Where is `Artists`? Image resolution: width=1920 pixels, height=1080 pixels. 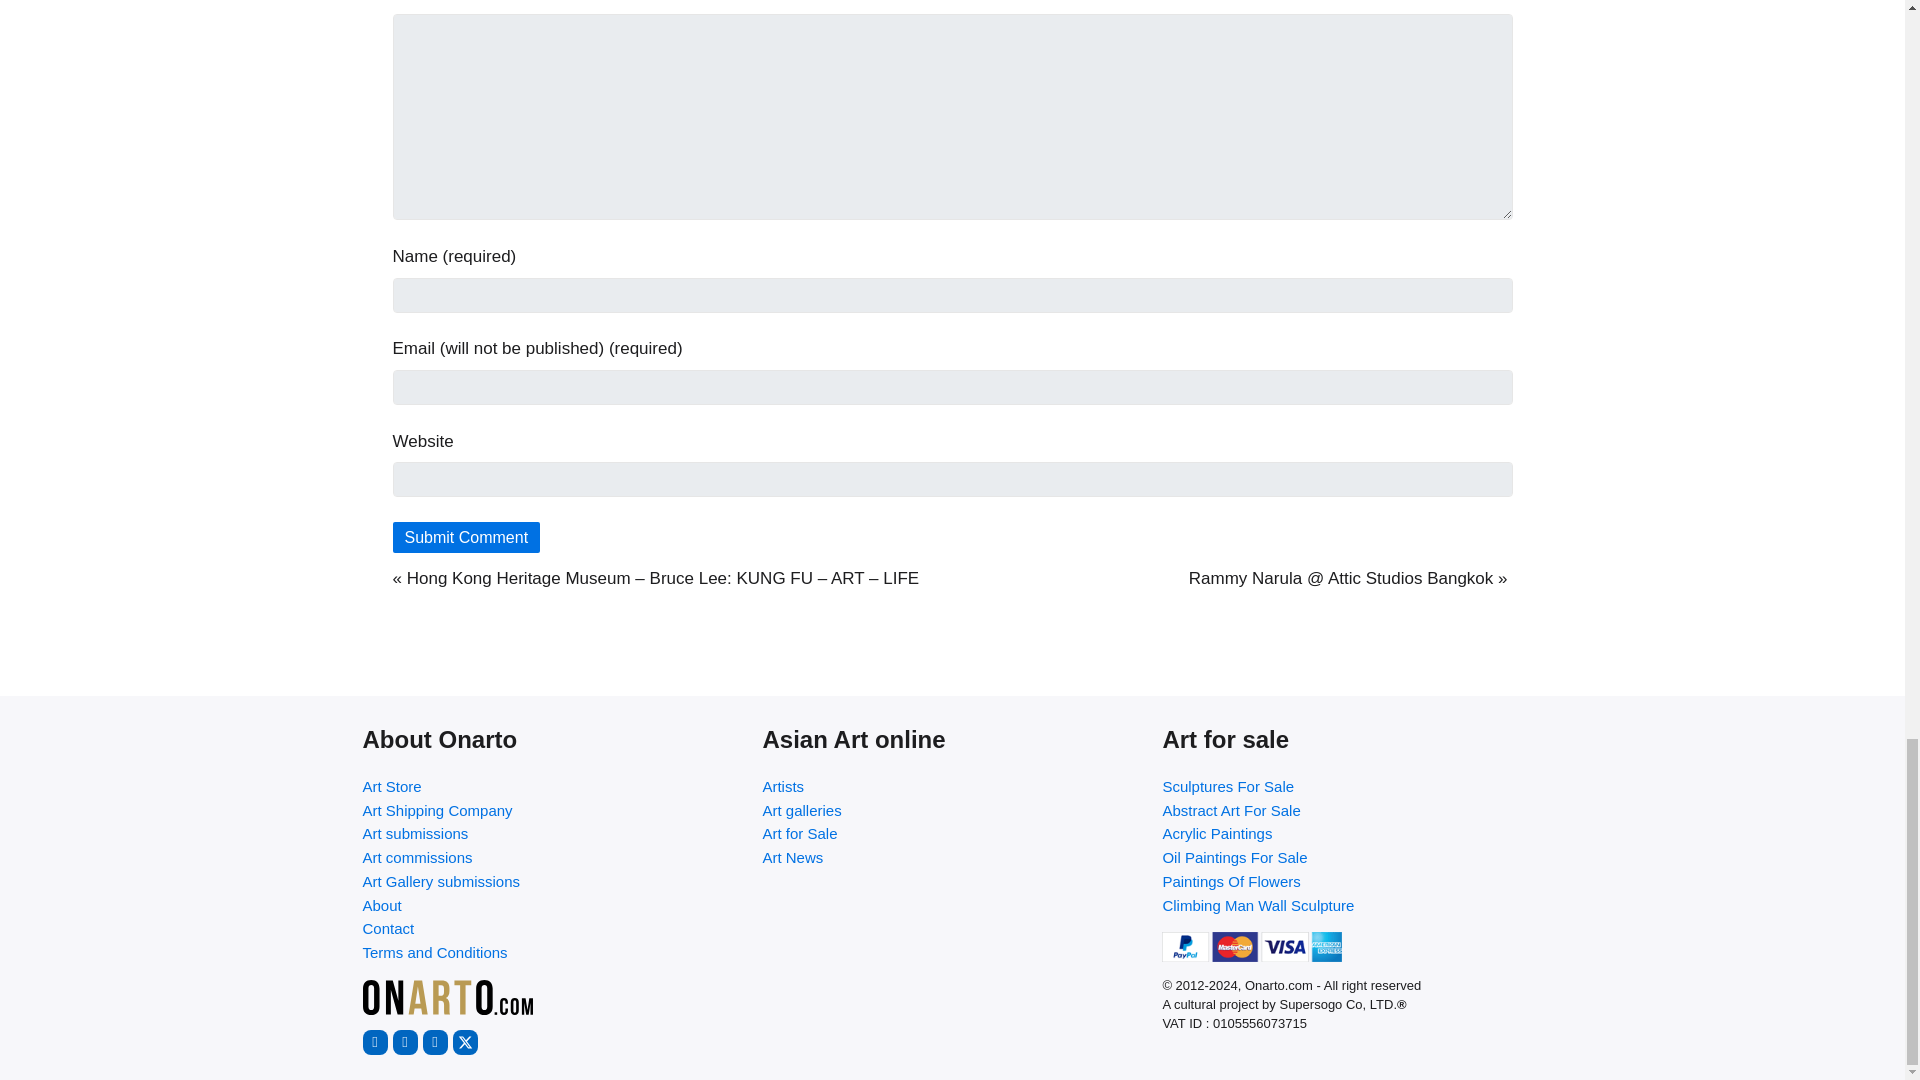 Artists is located at coordinates (952, 787).